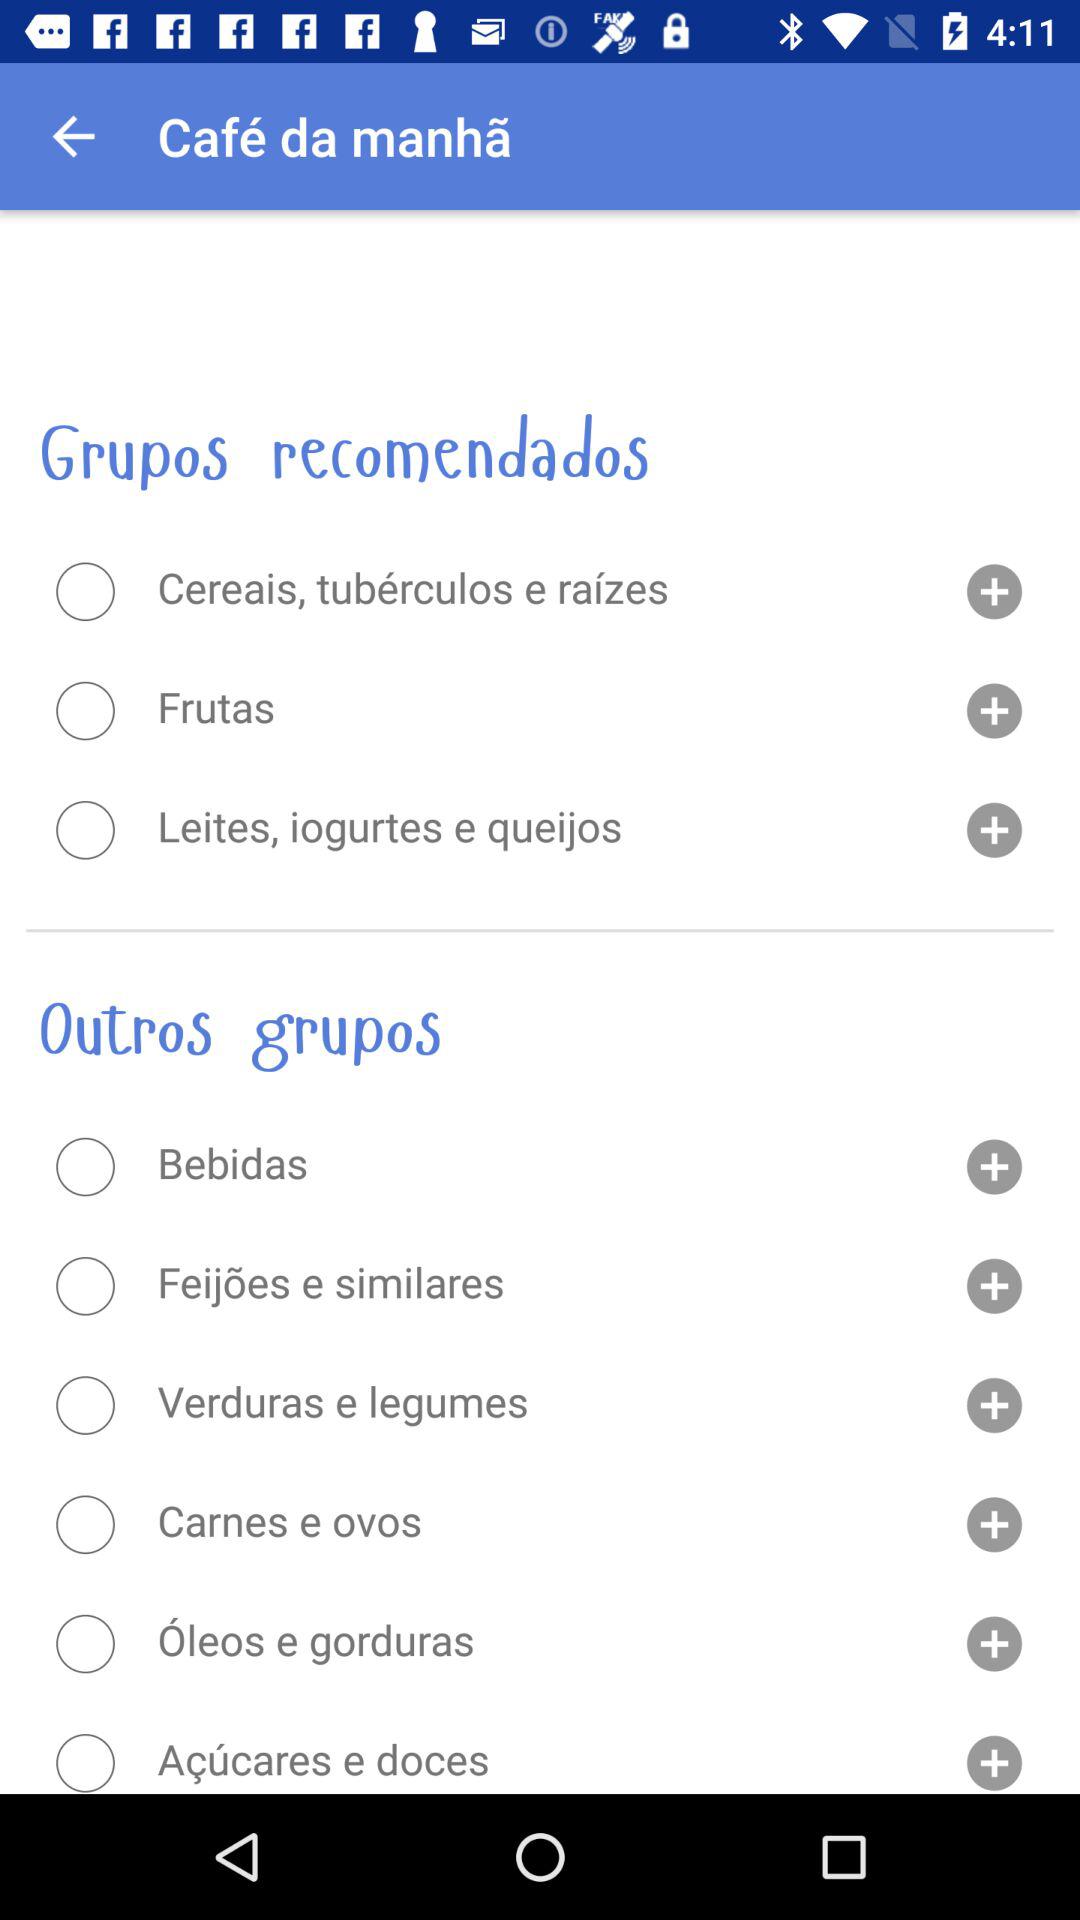  Describe the element at coordinates (85, 591) in the screenshot. I see `choose the option cereais tubrculos e razes` at that location.